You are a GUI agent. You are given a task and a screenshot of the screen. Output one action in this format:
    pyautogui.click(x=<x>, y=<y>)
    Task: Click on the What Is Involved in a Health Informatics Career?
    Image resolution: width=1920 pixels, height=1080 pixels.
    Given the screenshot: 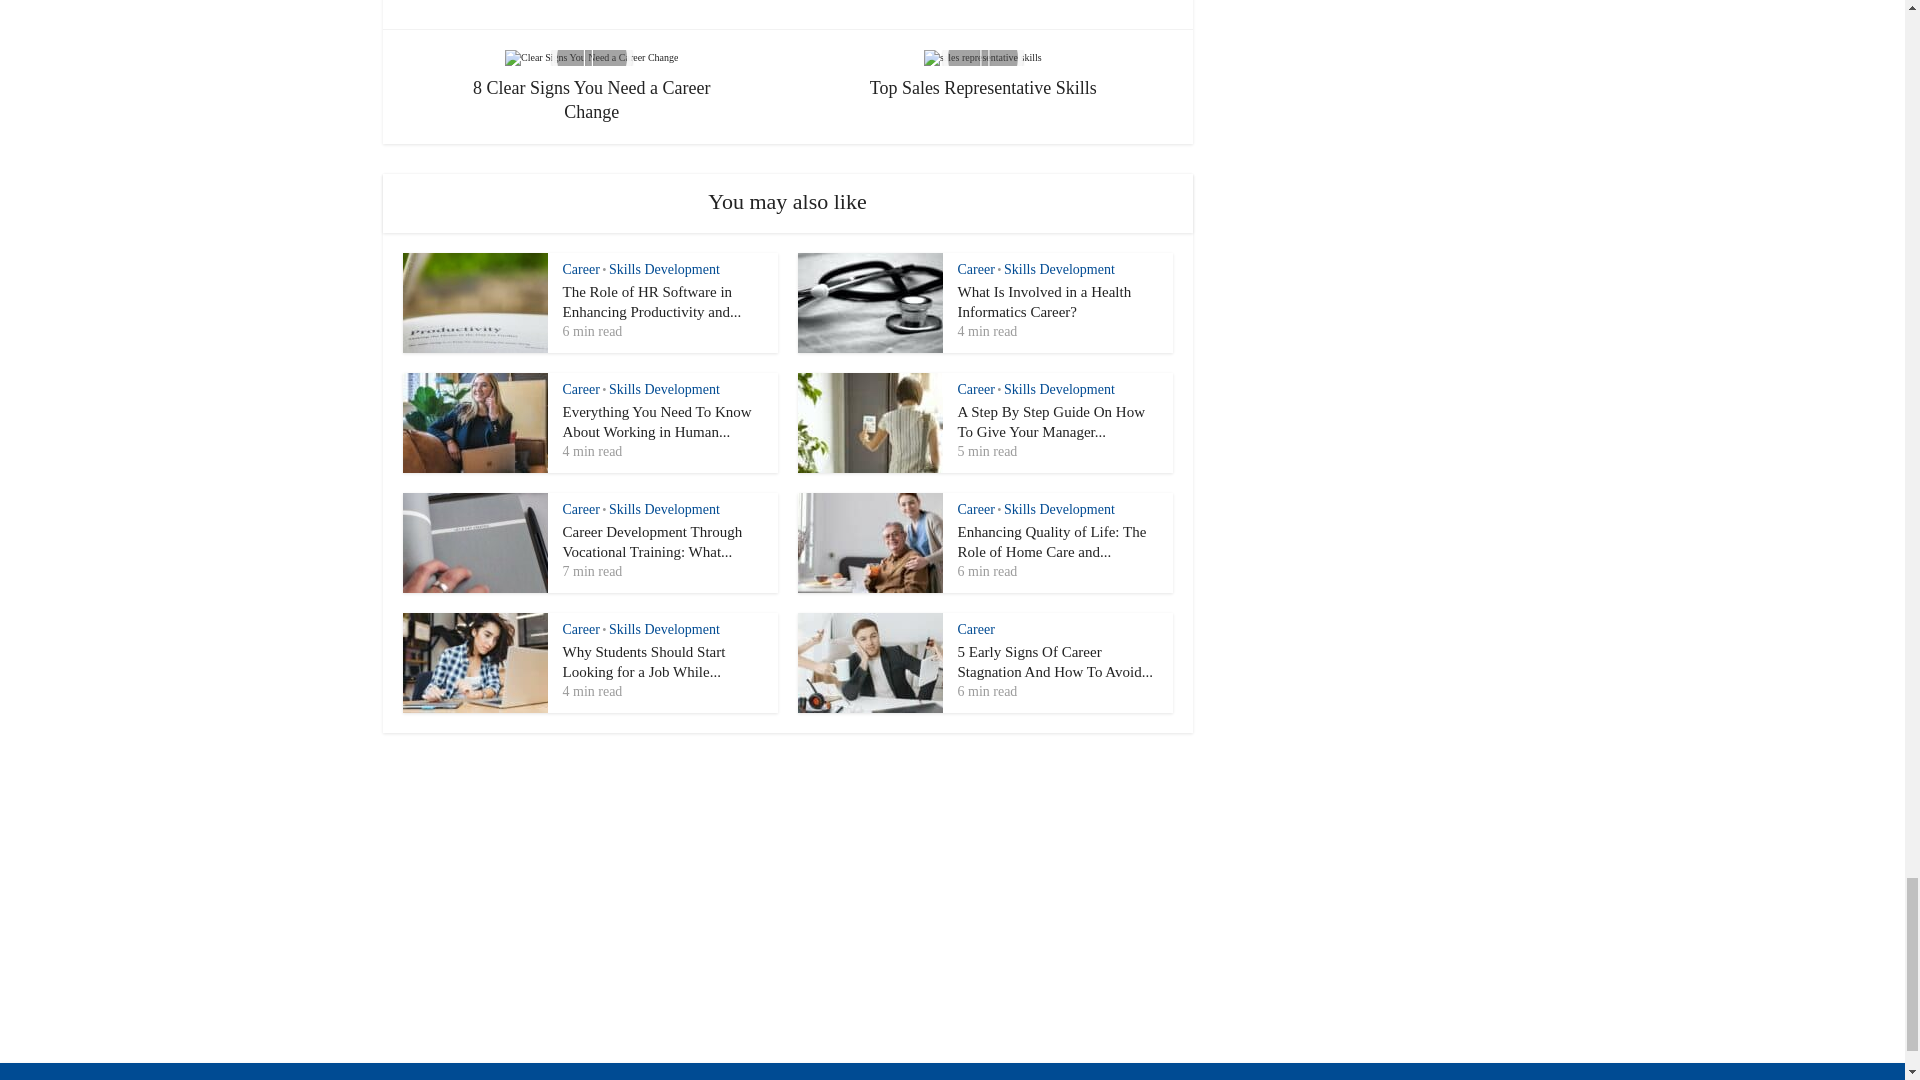 What is the action you would take?
    pyautogui.click(x=1045, y=302)
    